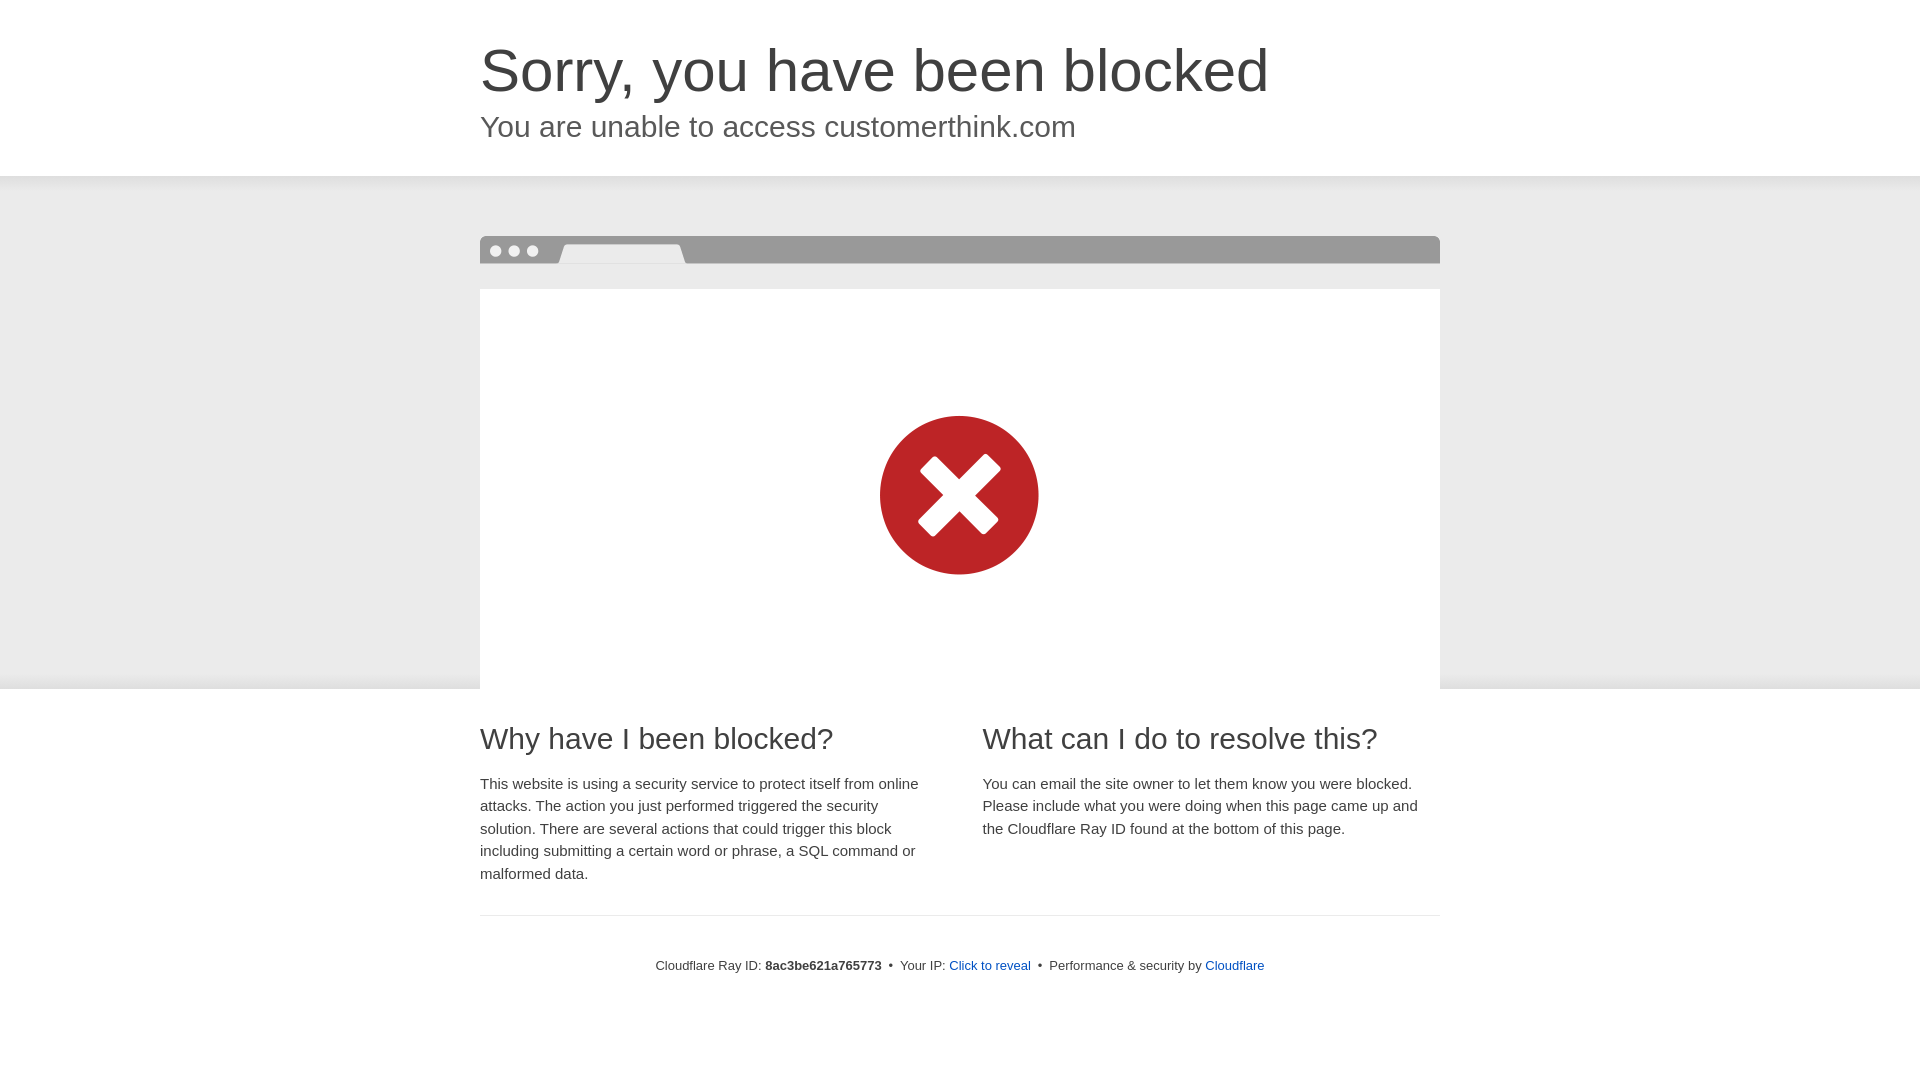 The image size is (1920, 1080). Describe the element at coordinates (1234, 965) in the screenshot. I see `Cloudflare` at that location.